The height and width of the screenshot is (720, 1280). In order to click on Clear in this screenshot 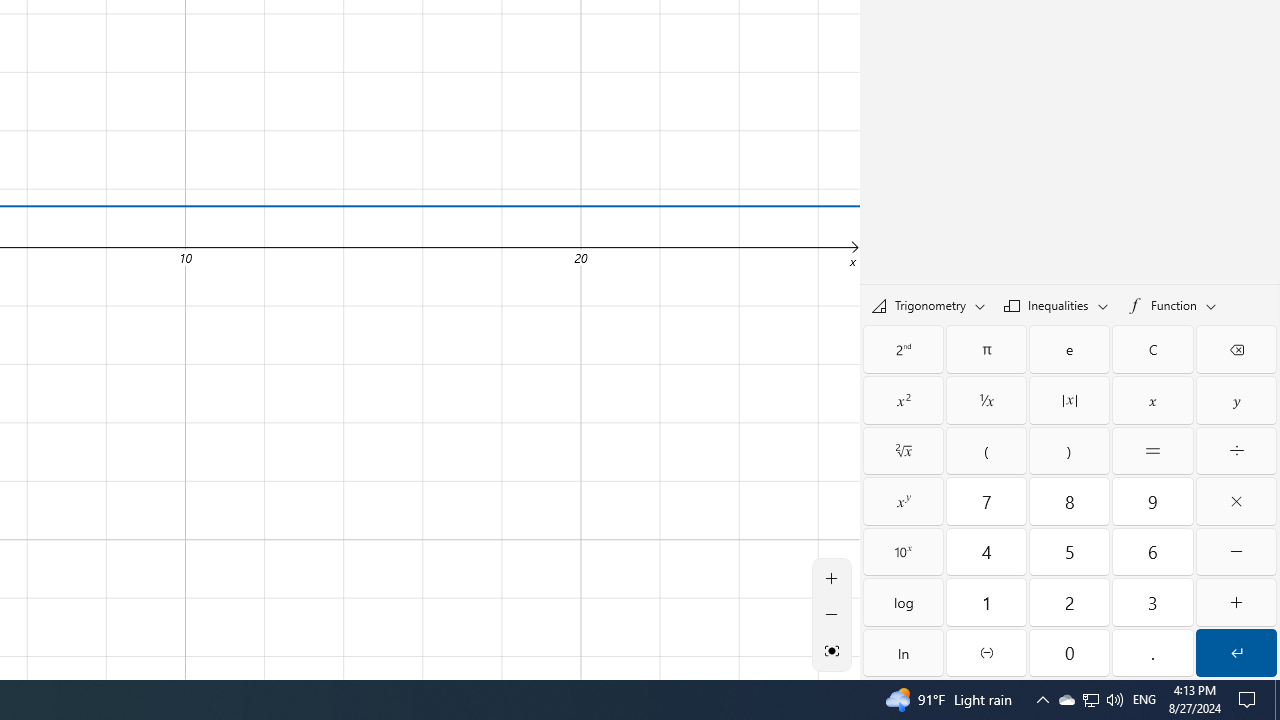, I will do `click(1153, 348)`.